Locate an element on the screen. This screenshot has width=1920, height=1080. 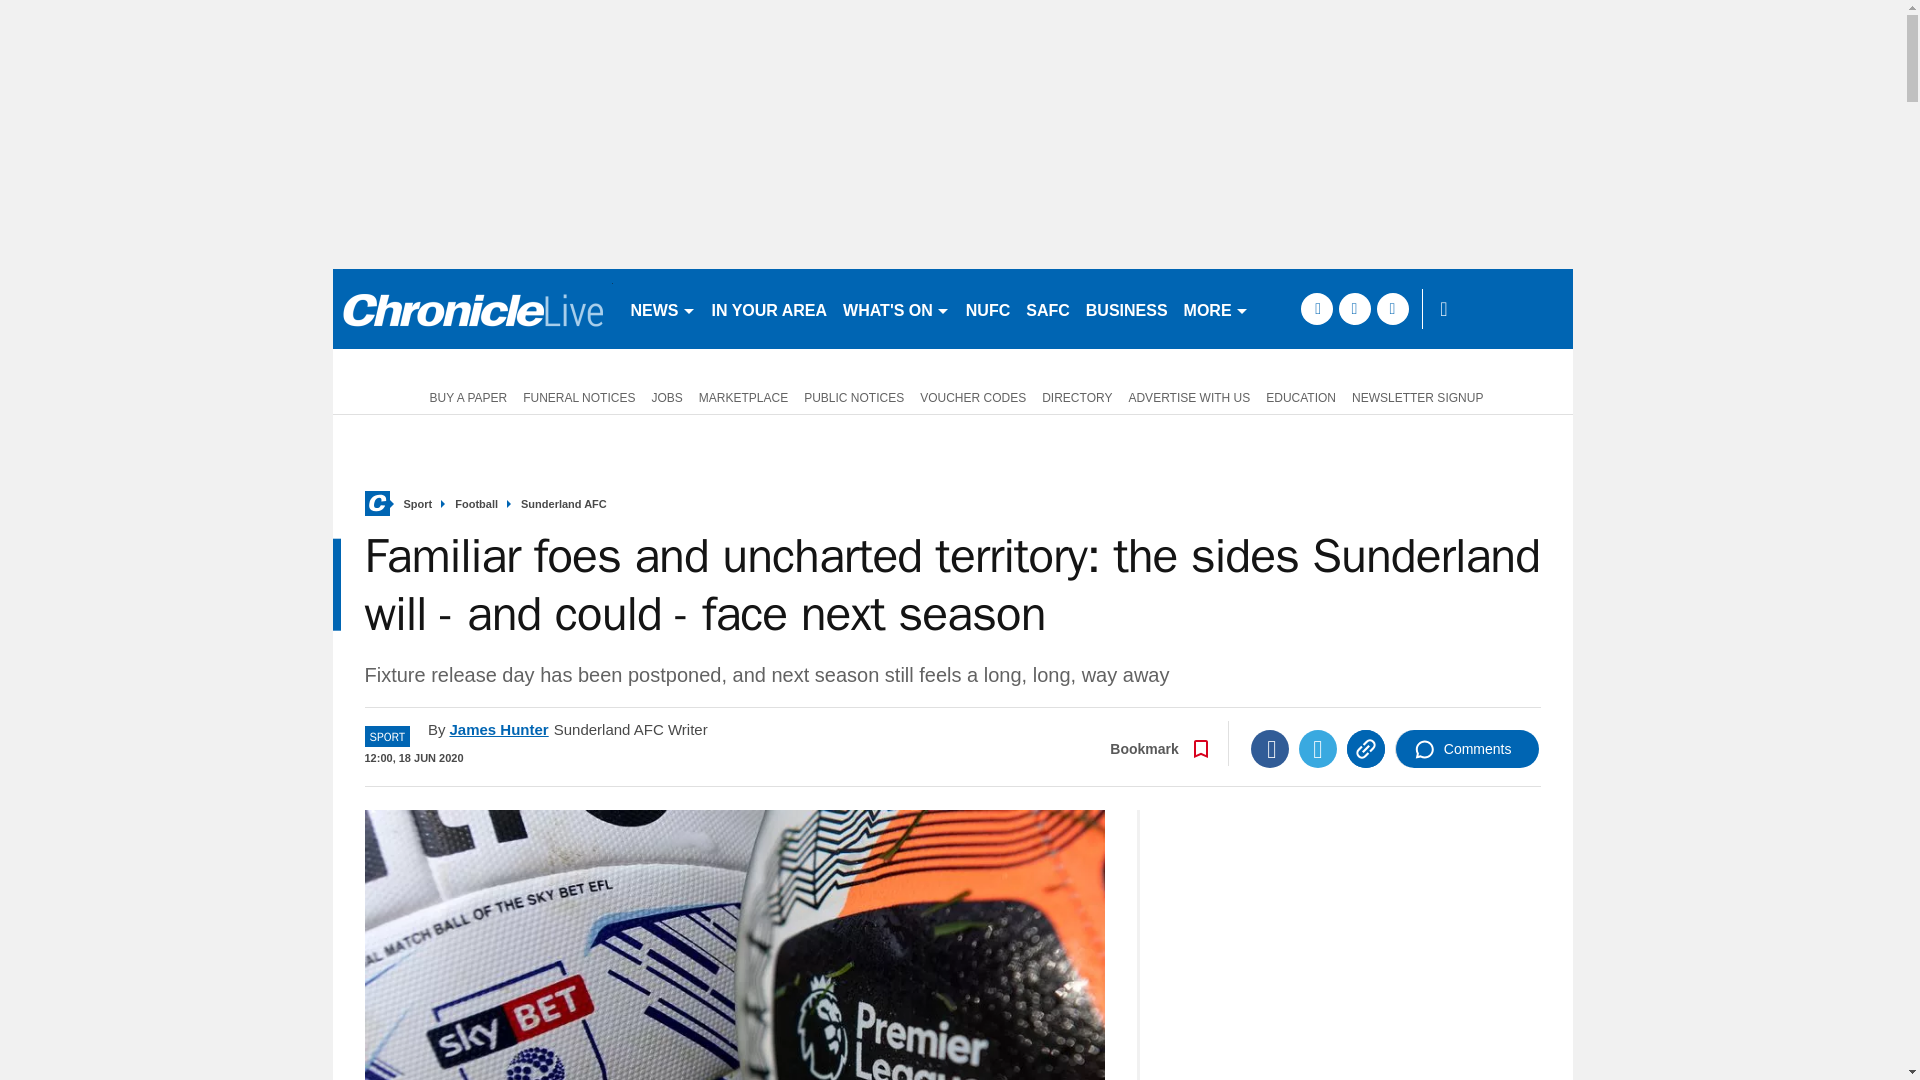
nechronicle is located at coordinates (472, 308).